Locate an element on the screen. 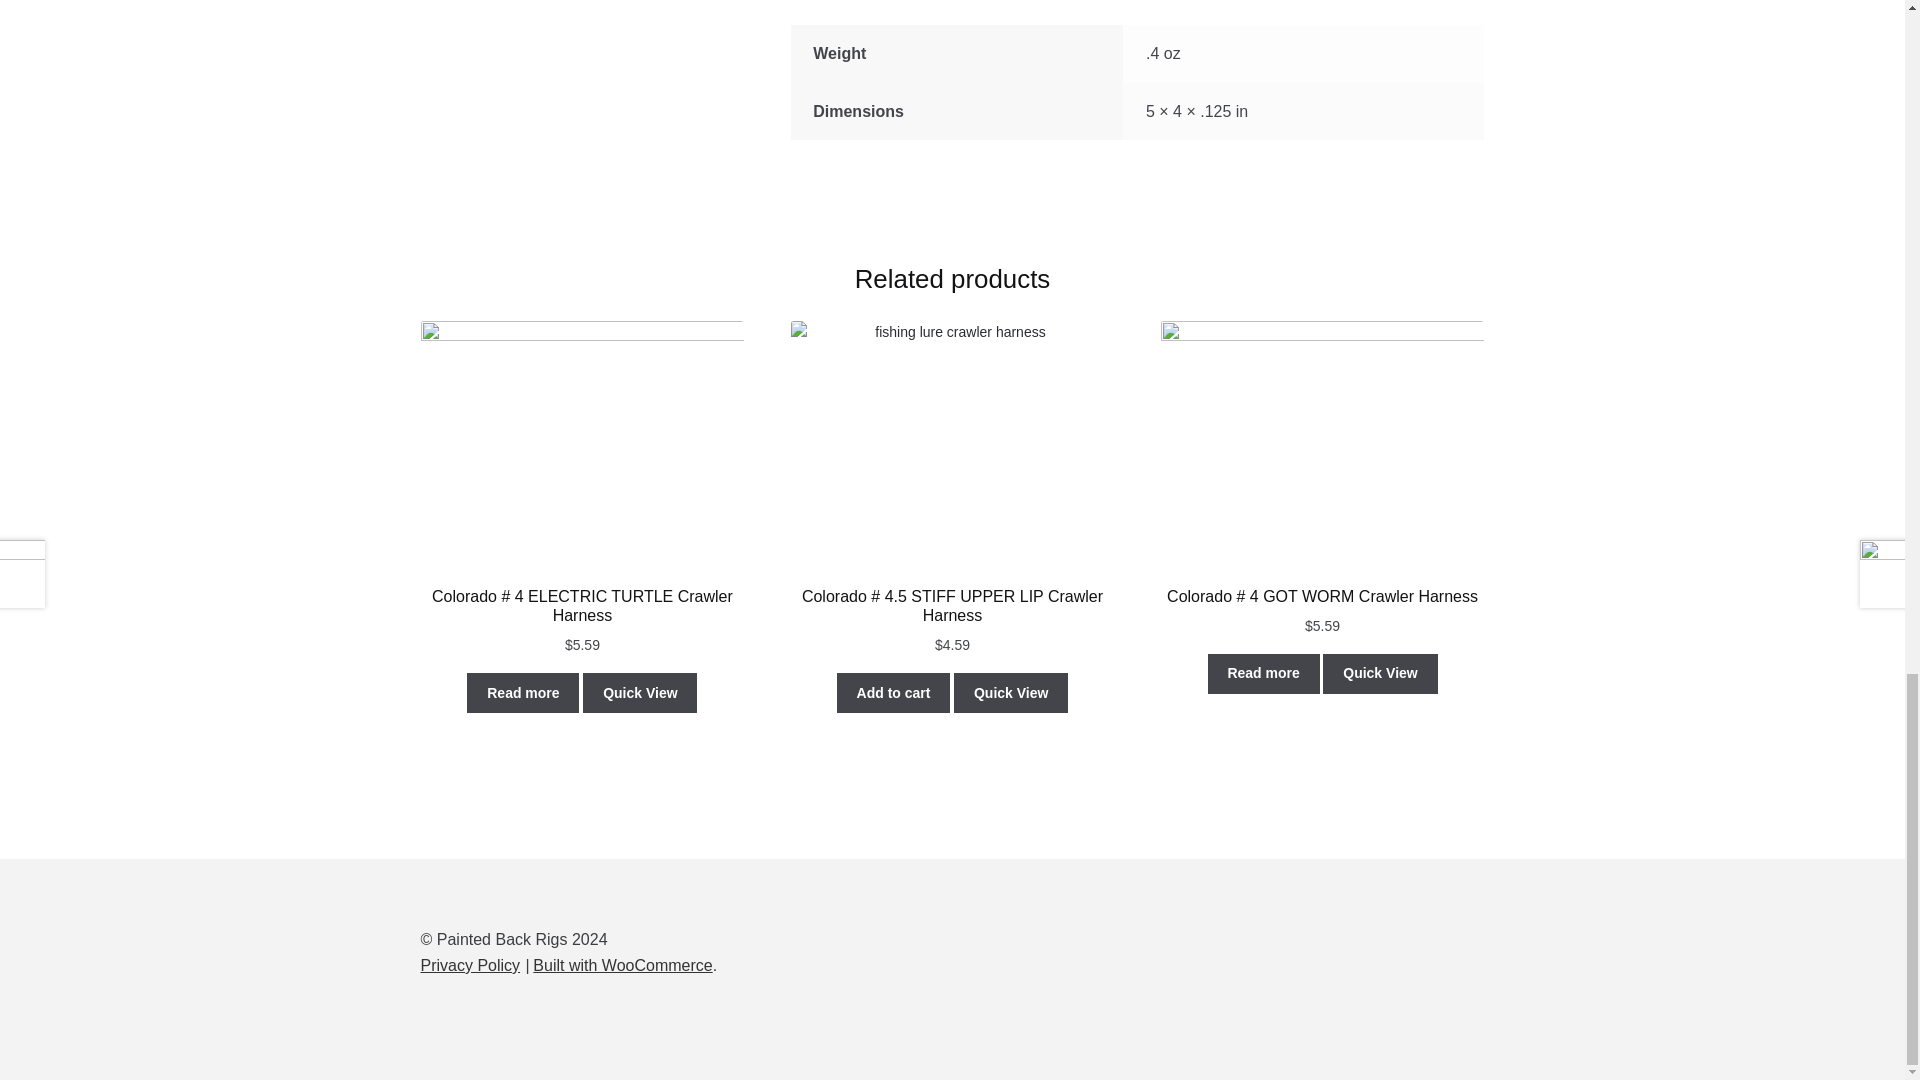 The width and height of the screenshot is (1920, 1080). Read more is located at coordinates (522, 692).